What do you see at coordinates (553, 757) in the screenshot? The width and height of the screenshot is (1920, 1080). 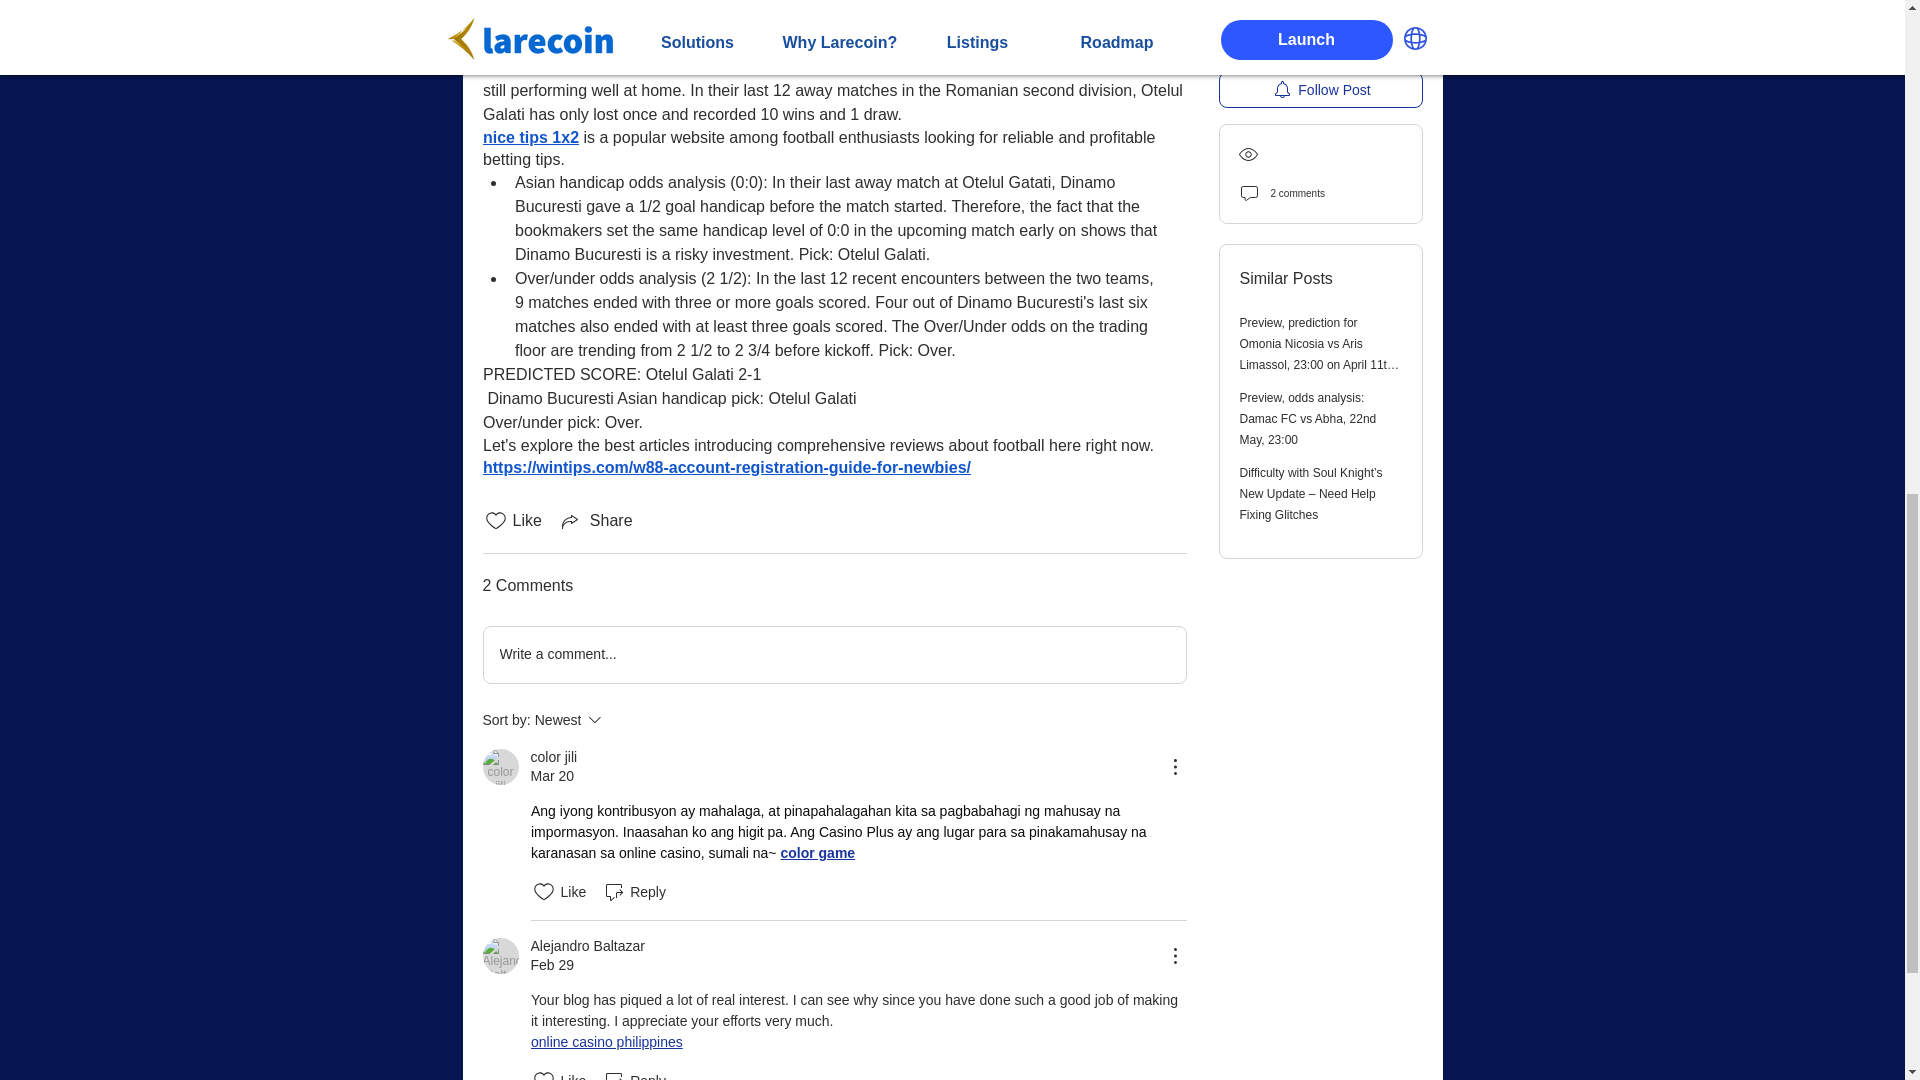 I see `Write a comment...` at bounding box center [553, 757].